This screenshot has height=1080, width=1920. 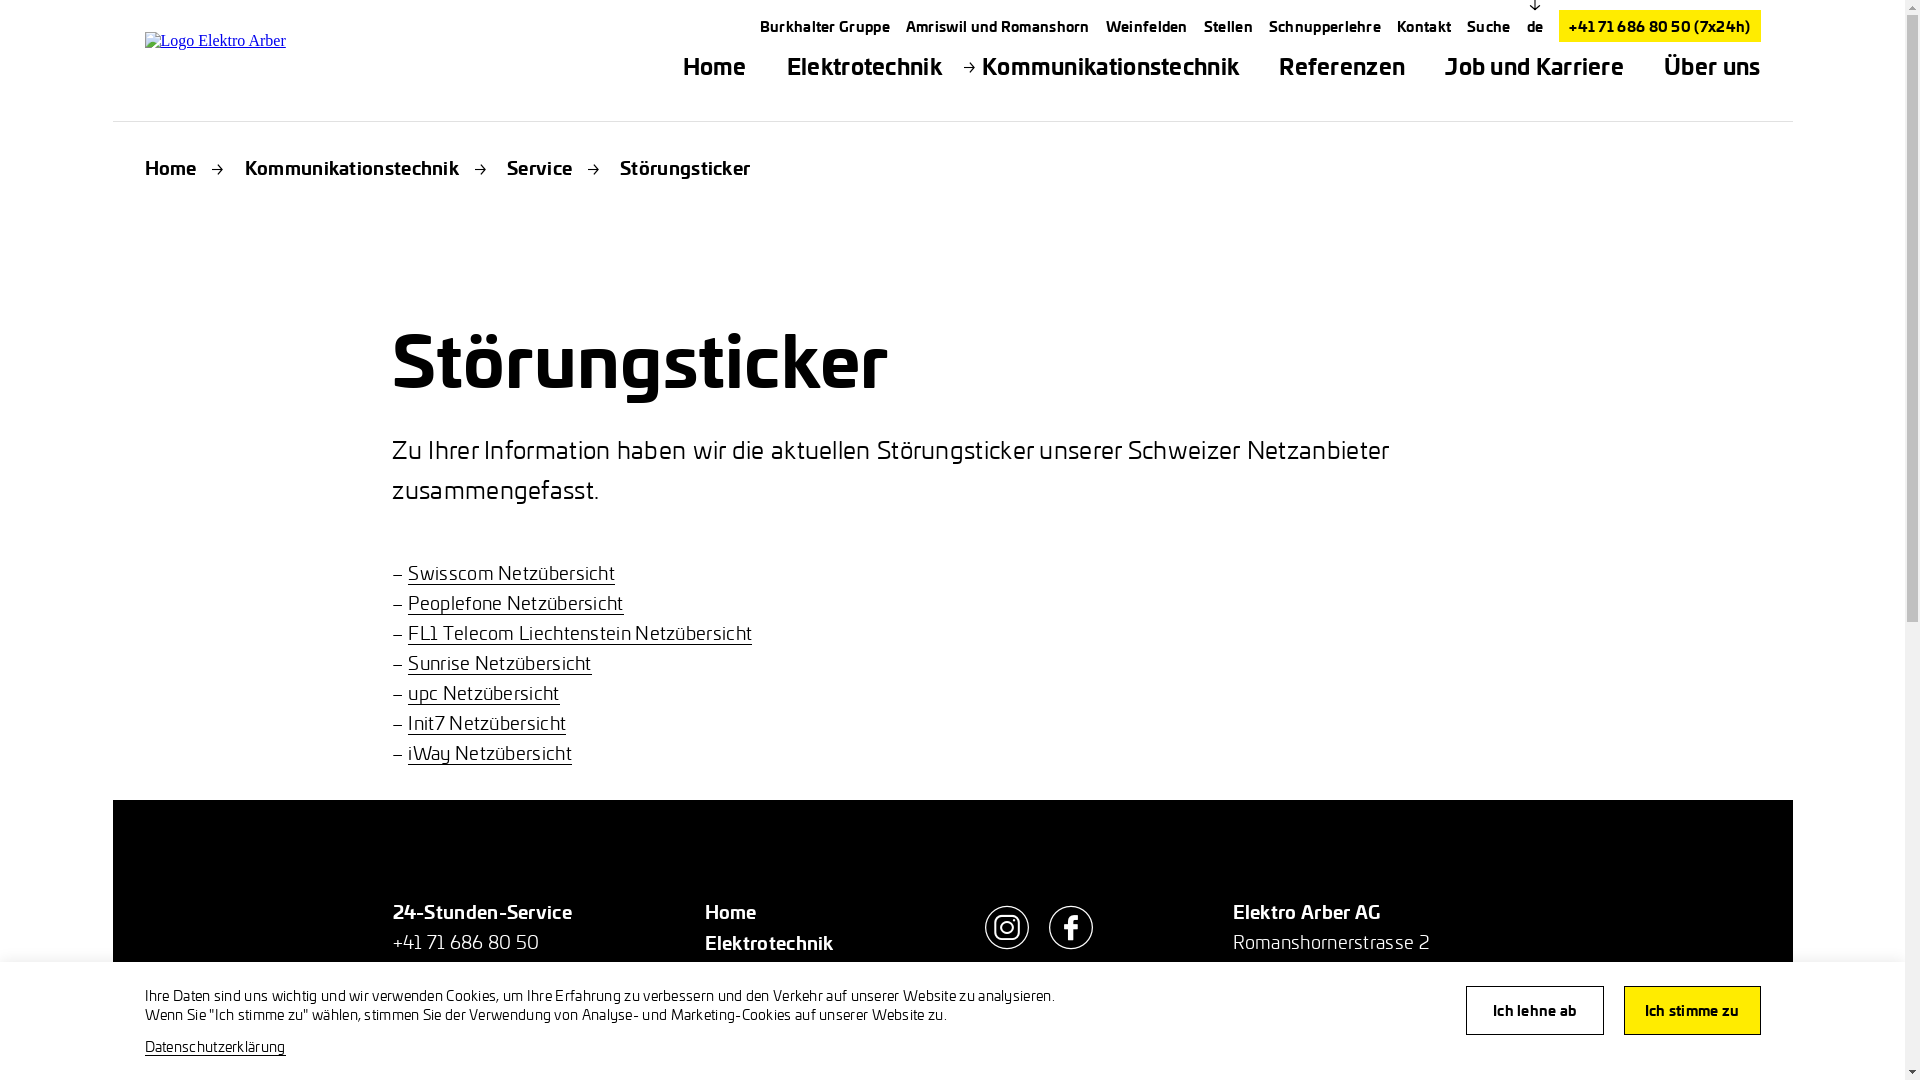 What do you see at coordinates (778, 1036) in the screenshot?
I see `Job und Karriere` at bounding box center [778, 1036].